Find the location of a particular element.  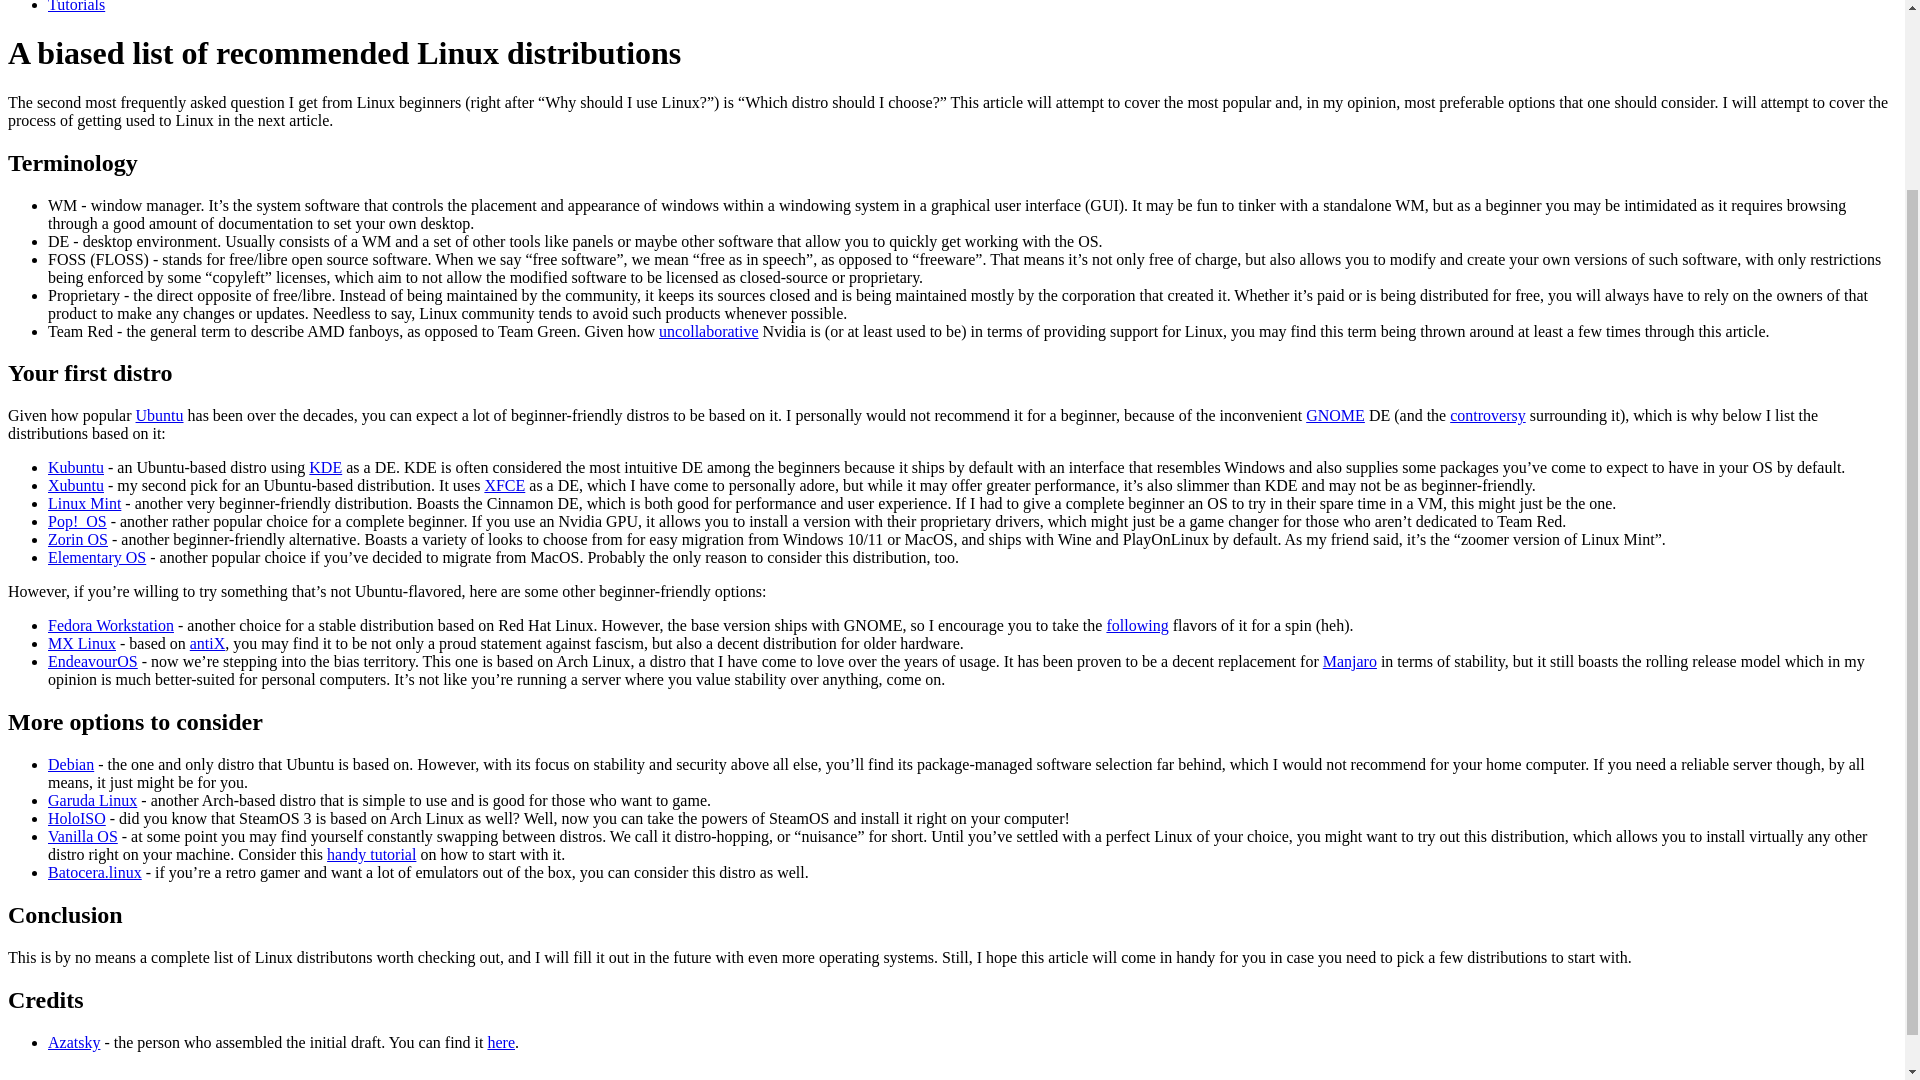

Ubuntu is located at coordinates (160, 416).